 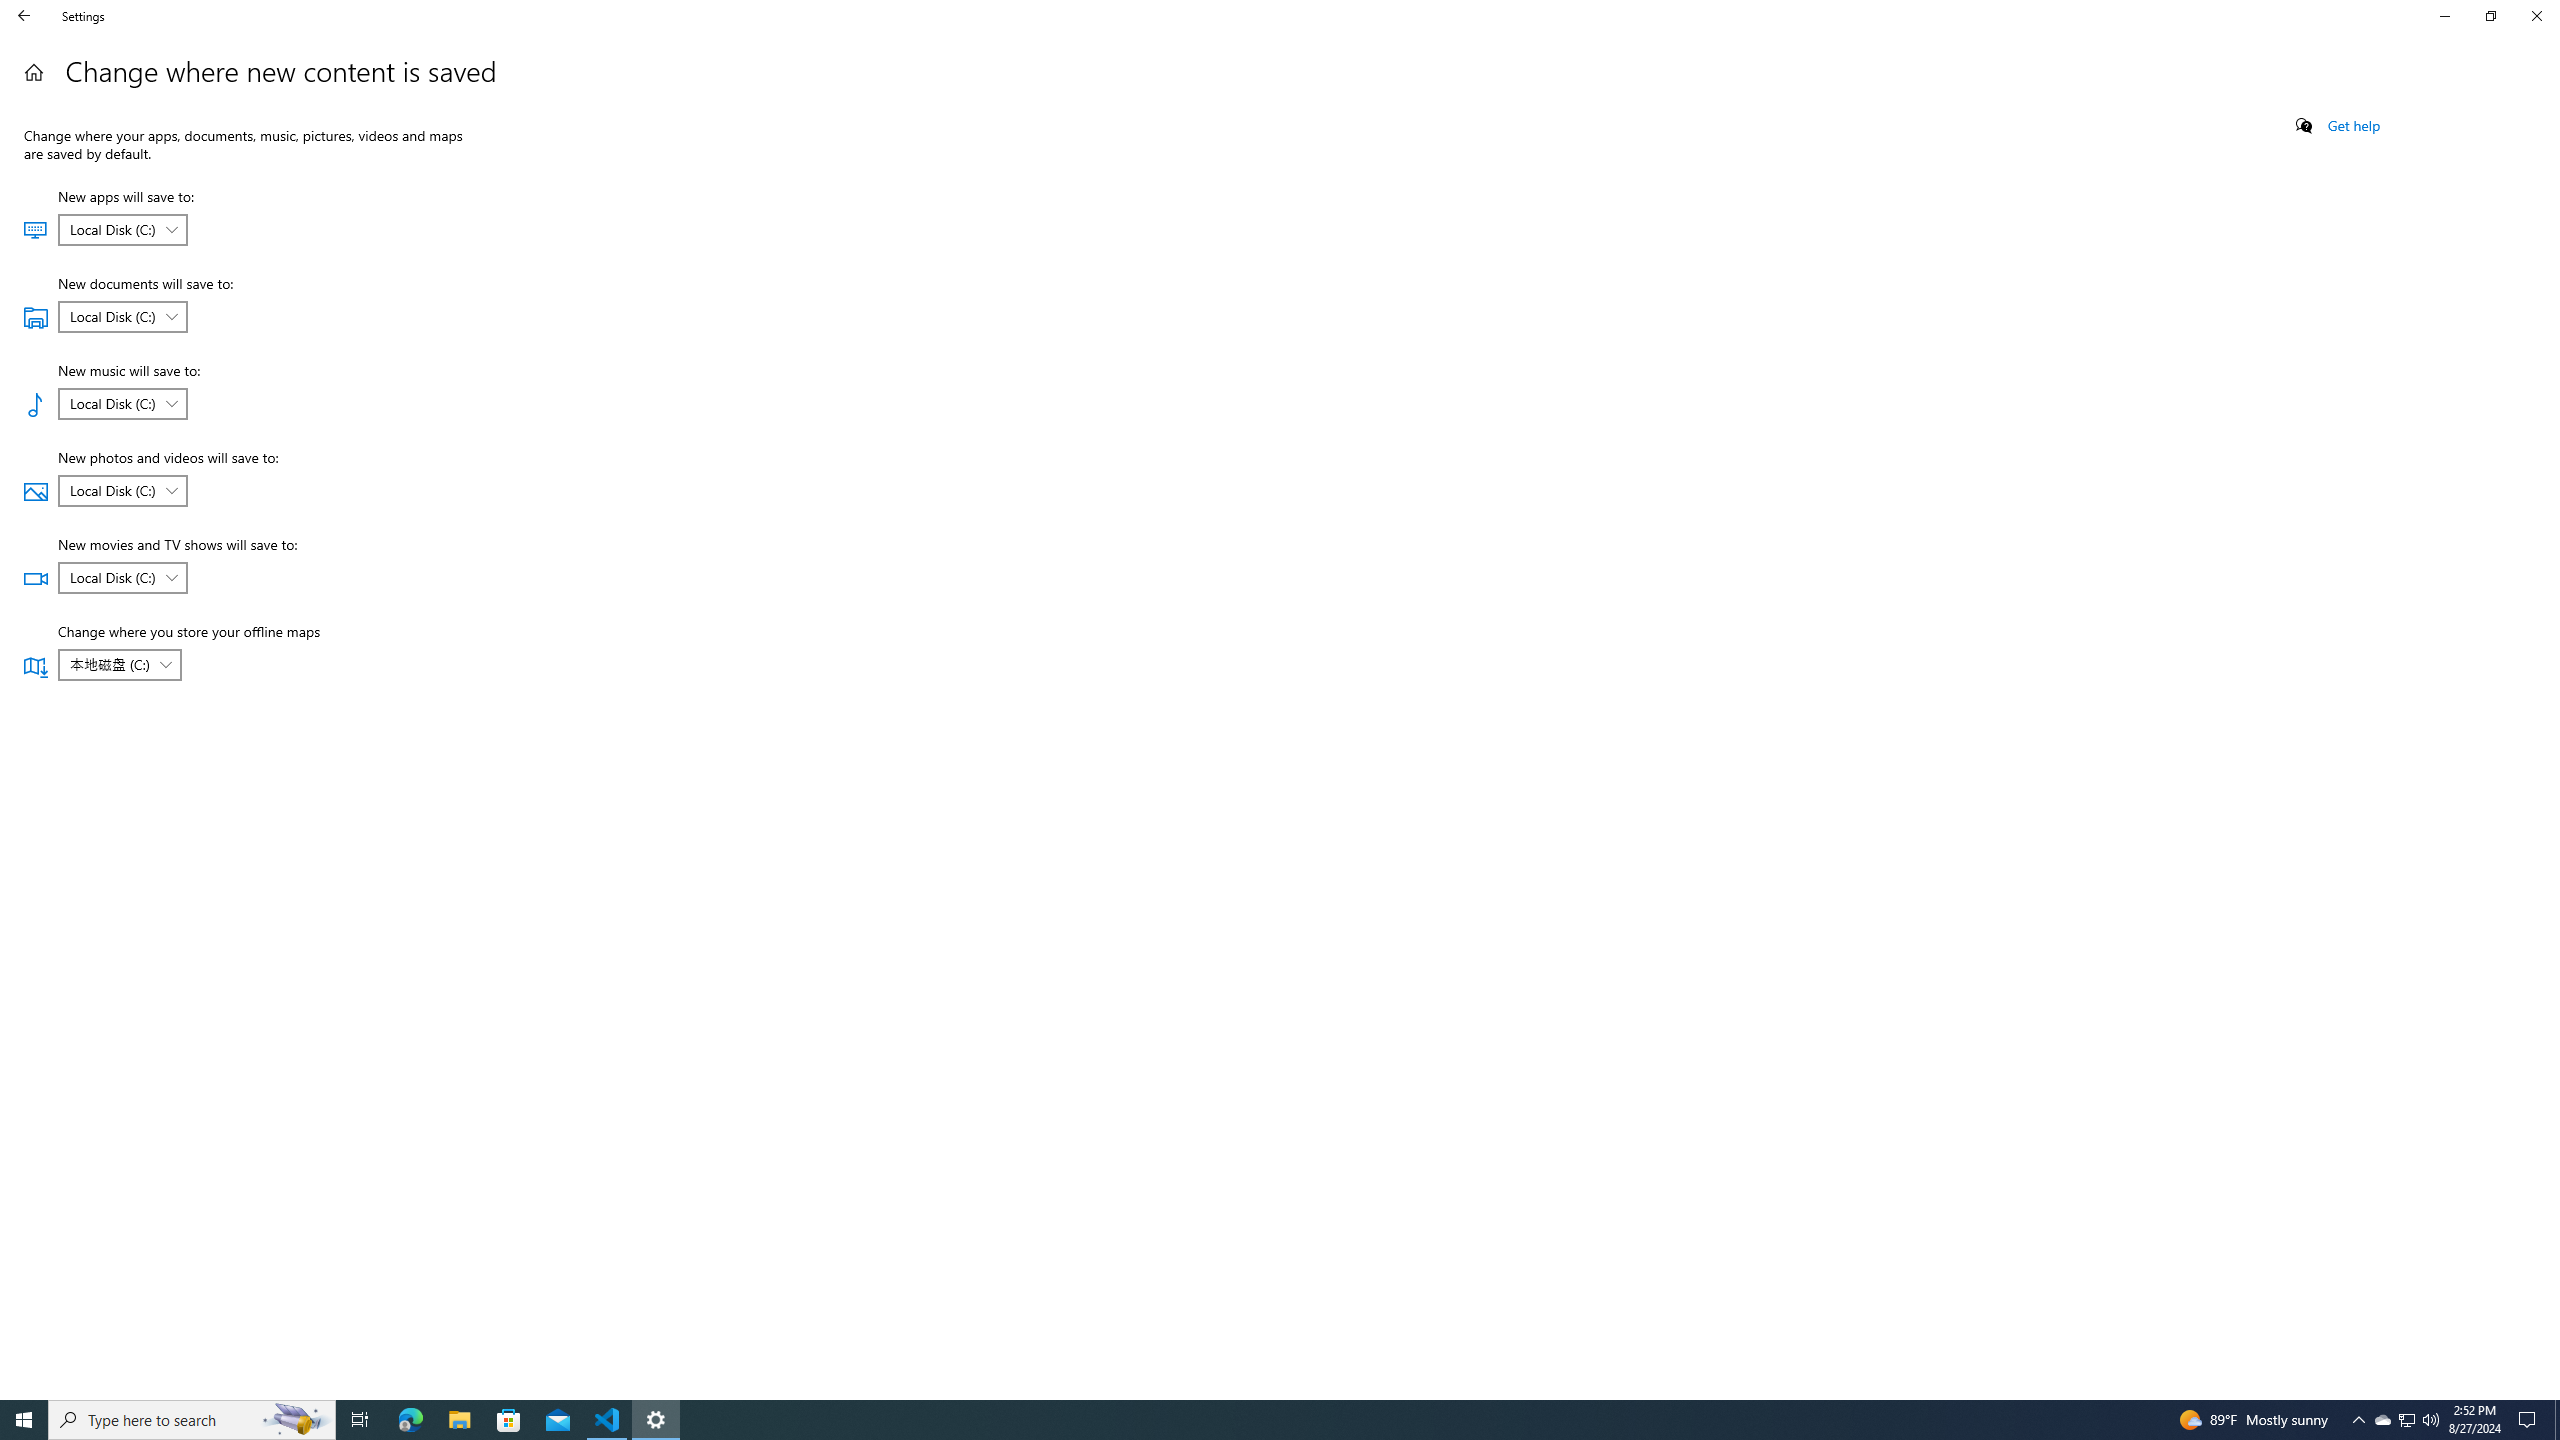 What do you see at coordinates (2358, 1420) in the screenshot?
I see `Notification Chevron` at bounding box center [2358, 1420].